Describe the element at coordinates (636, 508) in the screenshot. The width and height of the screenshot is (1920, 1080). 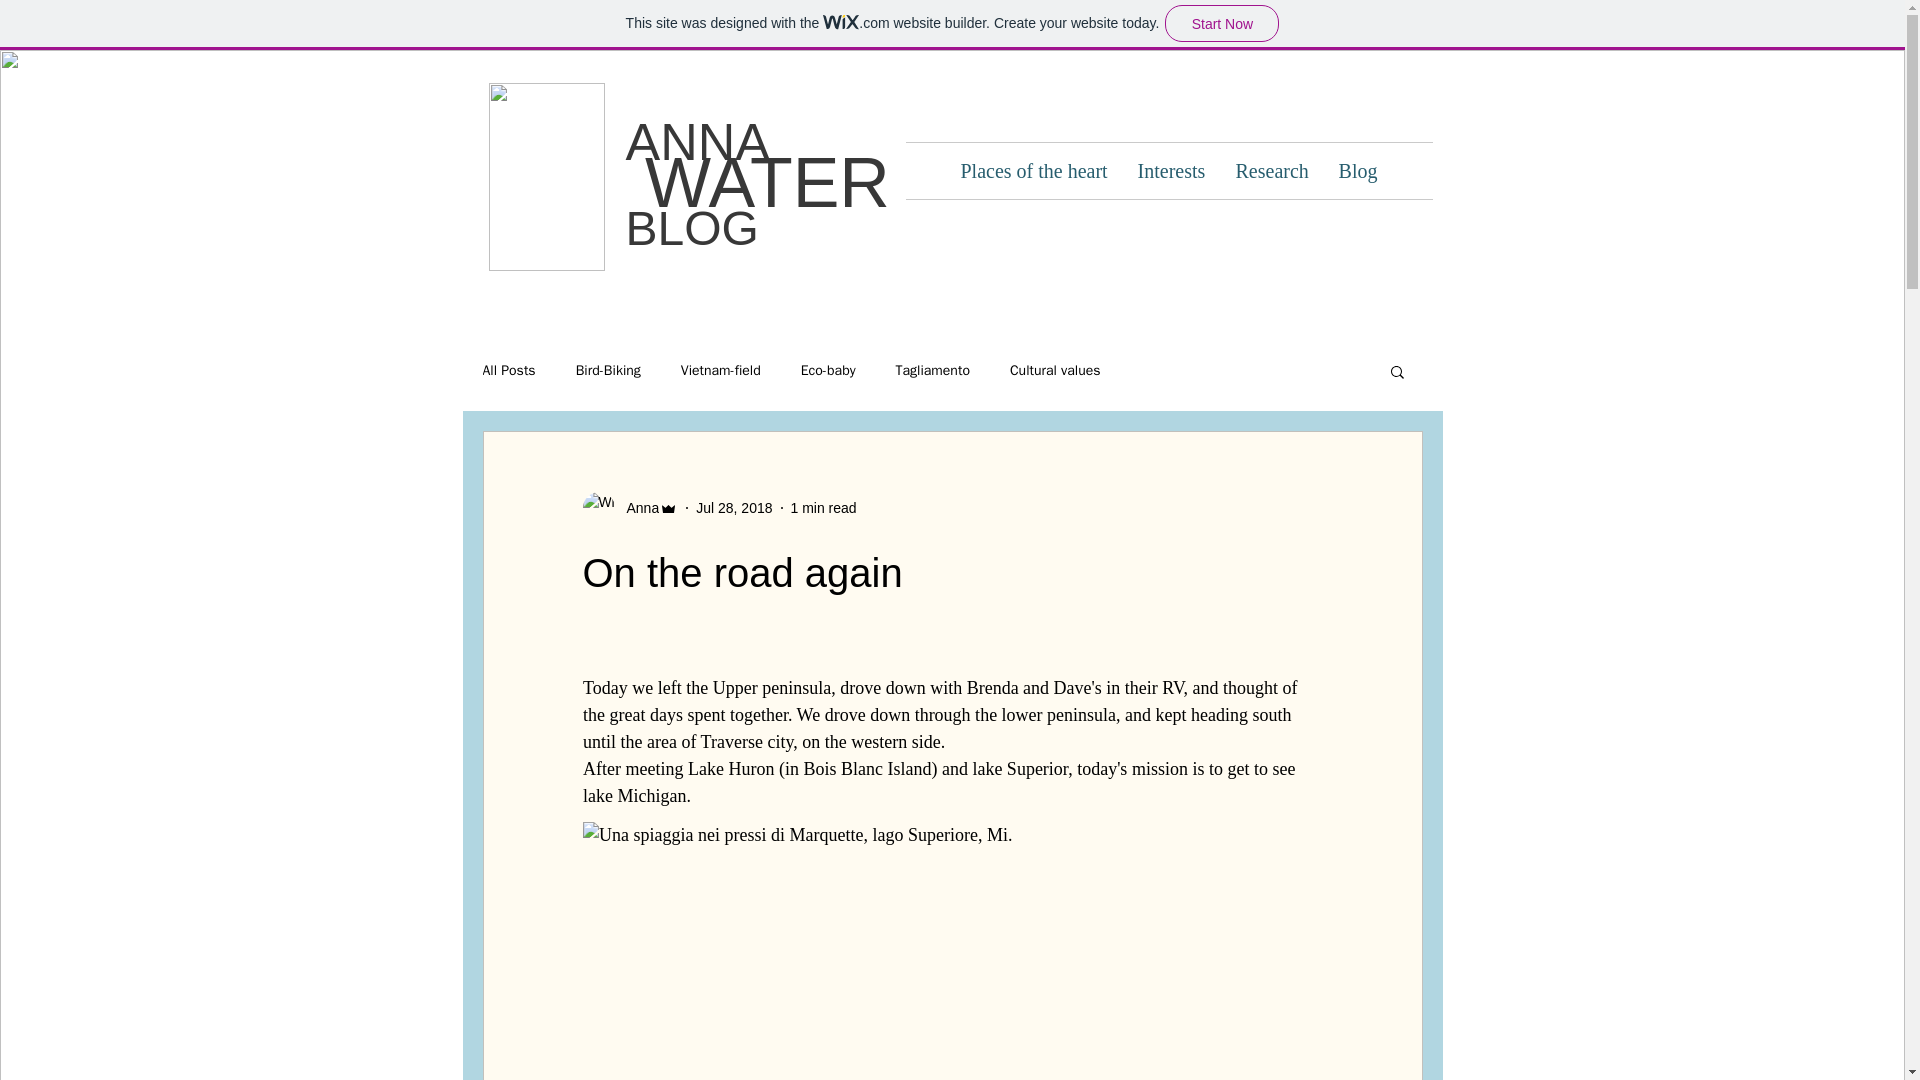
I see `Anna` at that location.